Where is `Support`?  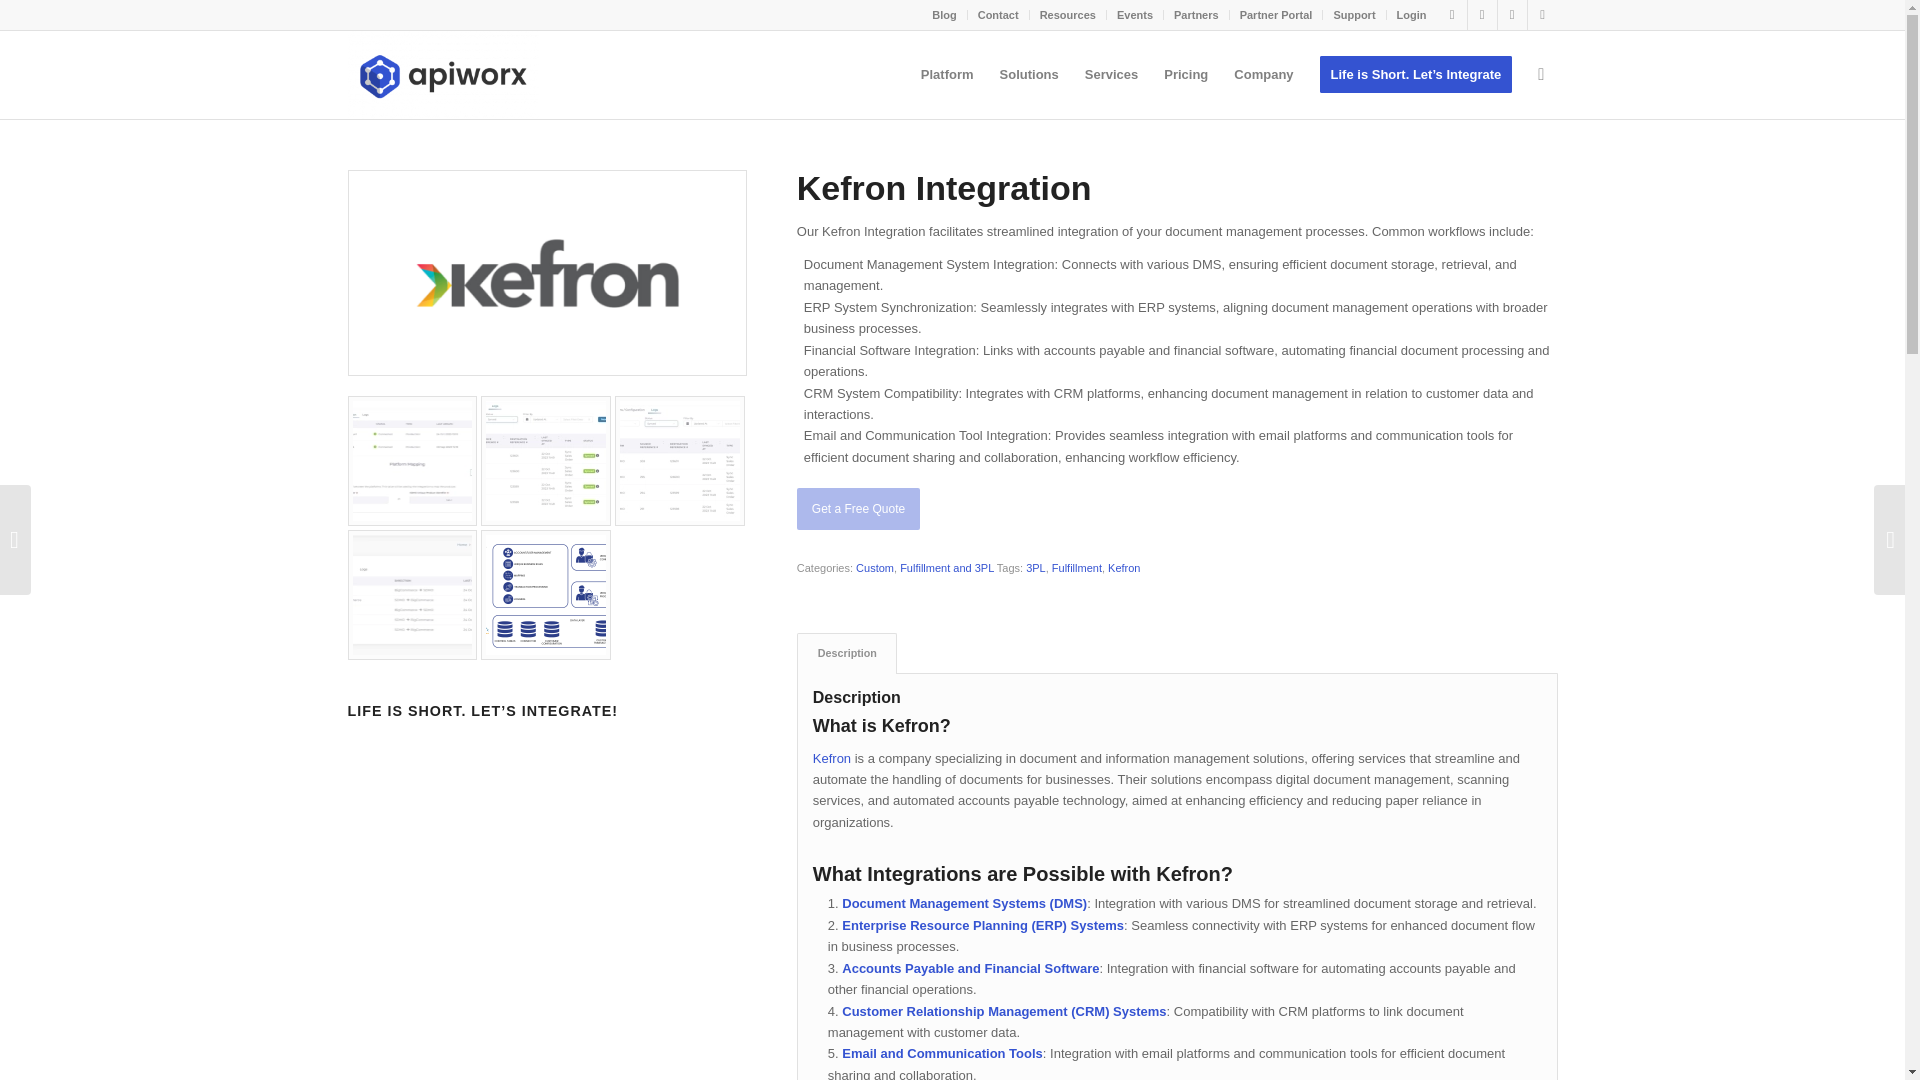 Support is located at coordinates (1353, 15).